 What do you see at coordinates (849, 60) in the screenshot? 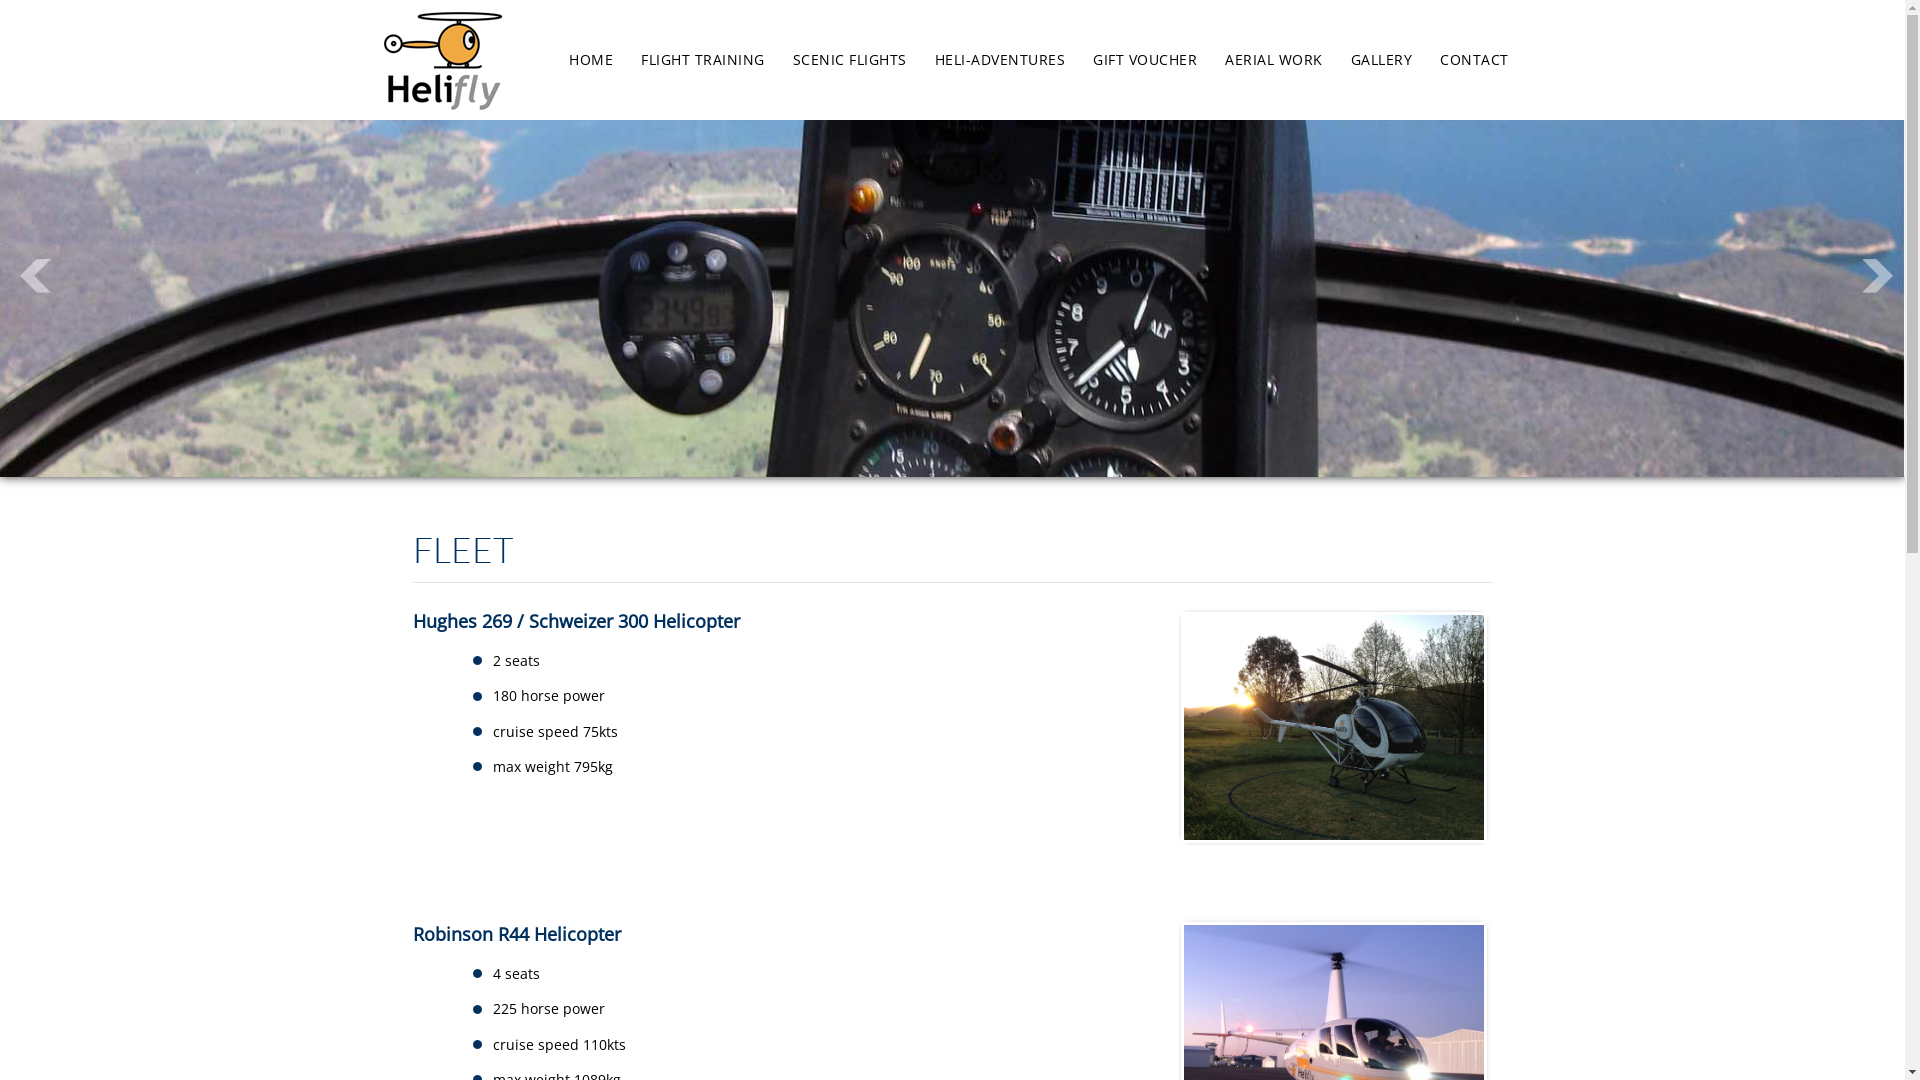
I see `SCENIC FLIGHTS` at bounding box center [849, 60].